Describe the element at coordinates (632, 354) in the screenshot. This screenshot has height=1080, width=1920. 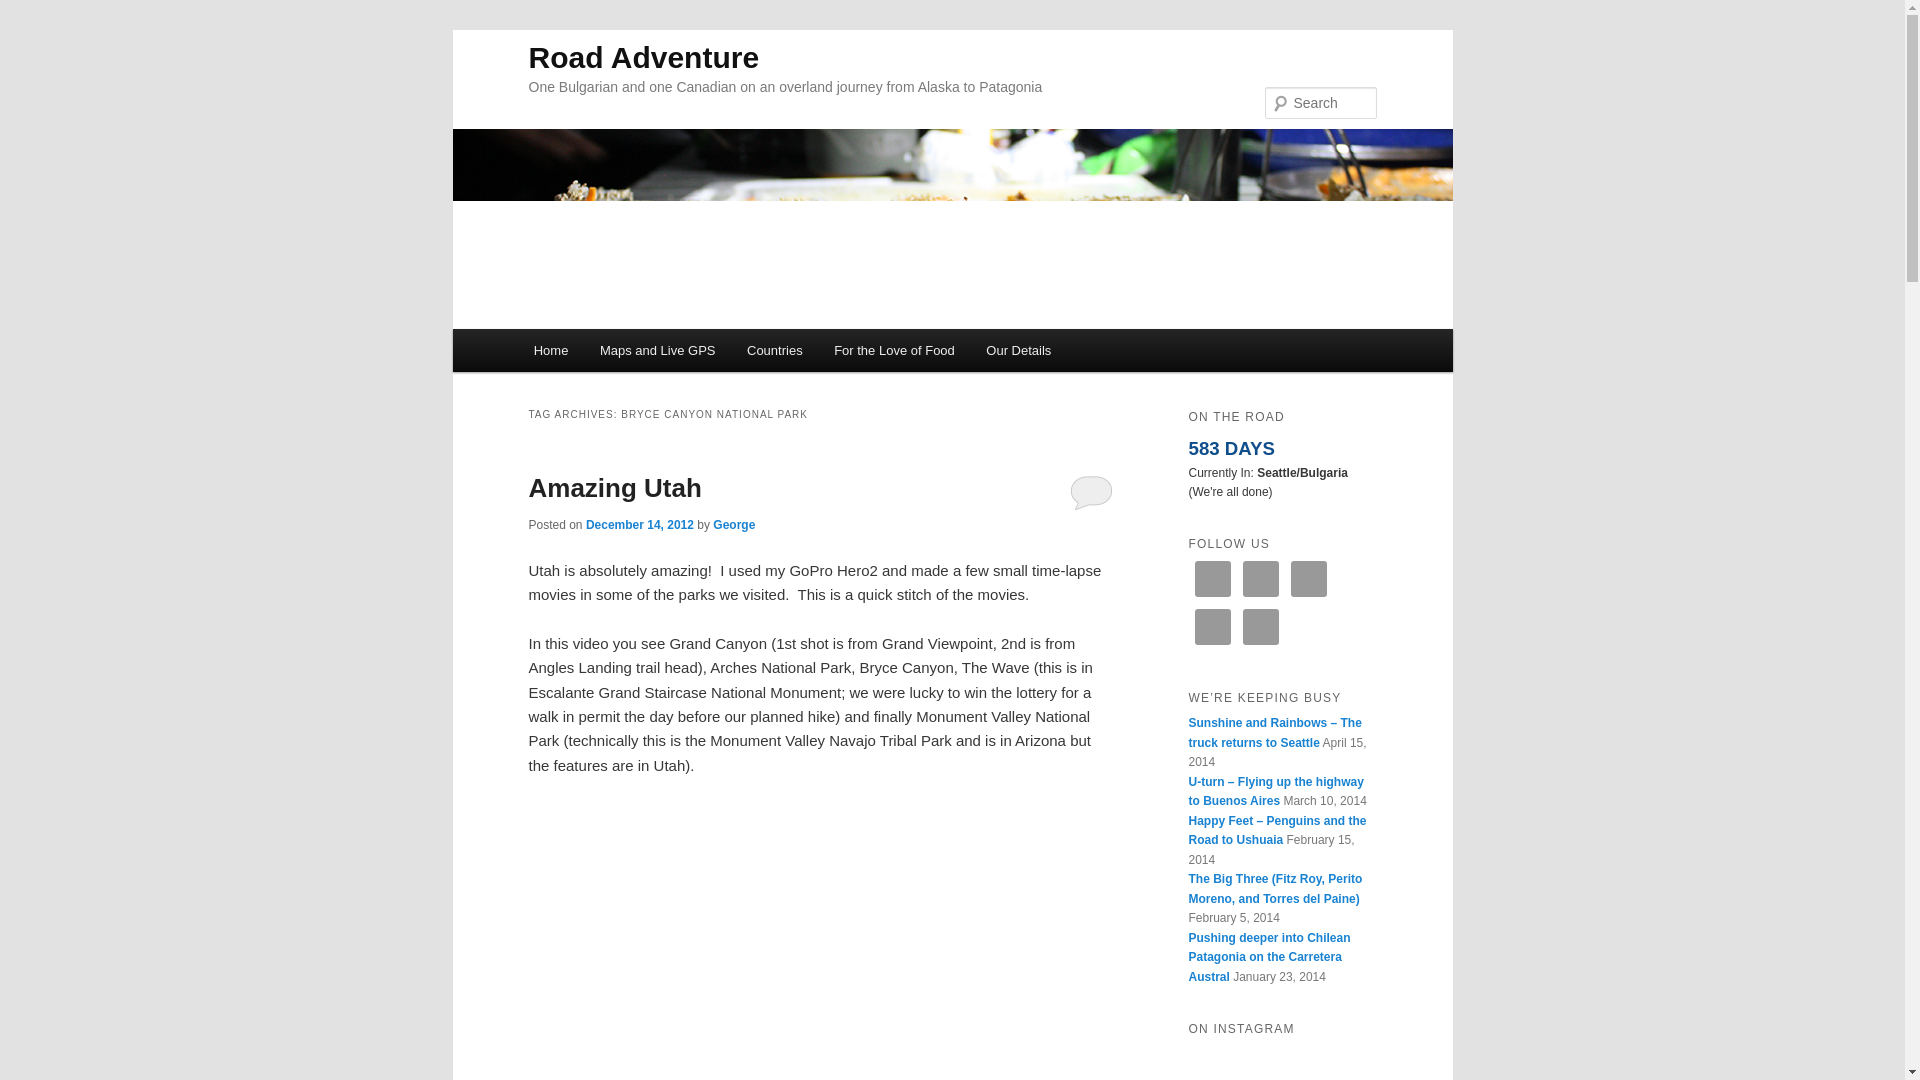
I see `Skip to secondary content` at that location.